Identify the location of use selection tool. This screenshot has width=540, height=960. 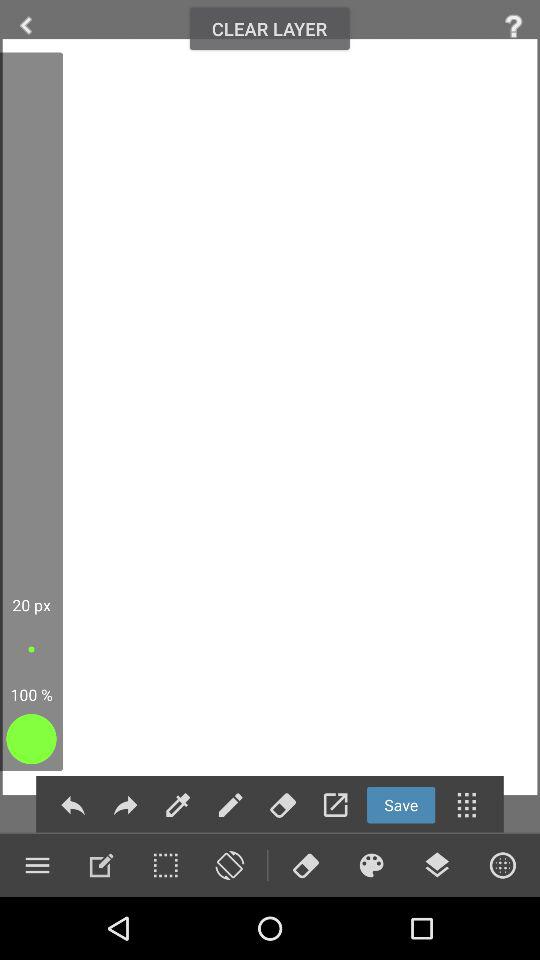
(165, 865).